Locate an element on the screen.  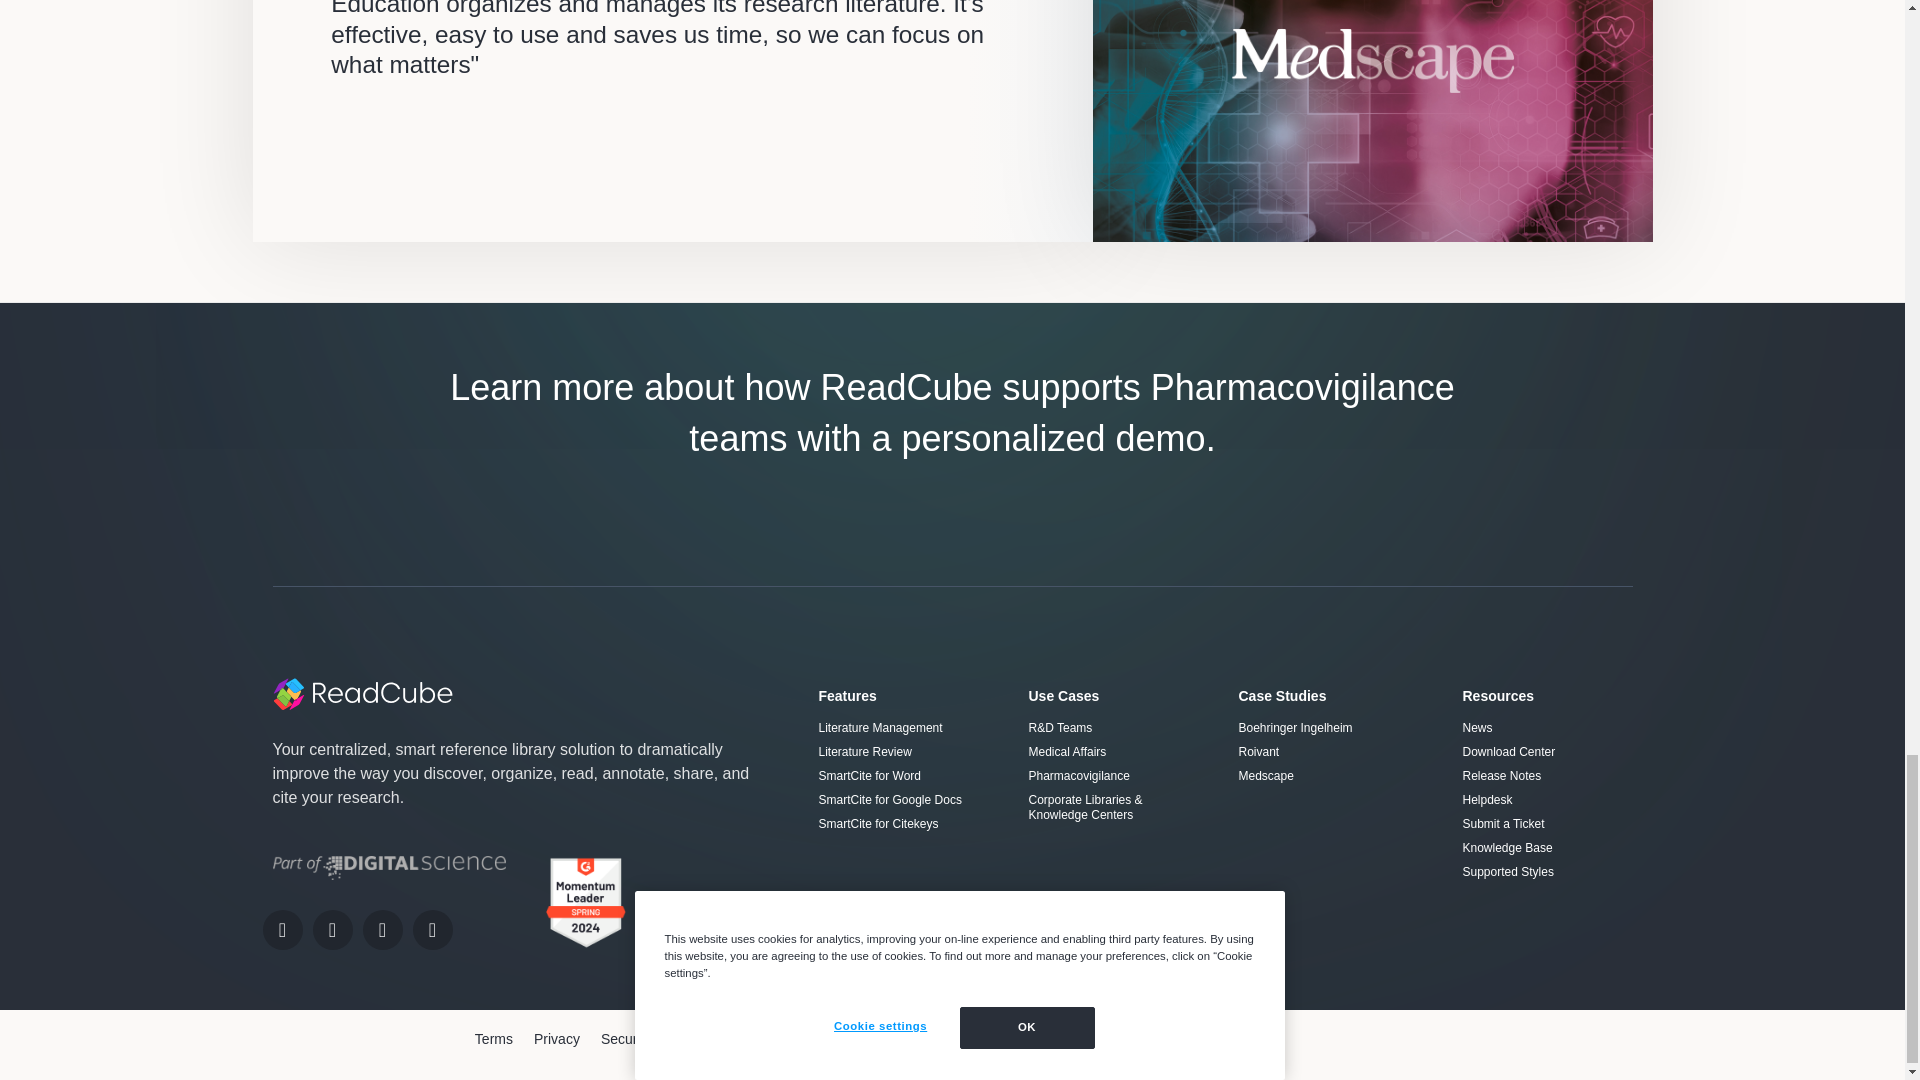
Terms is located at coordinates (493, 1039).